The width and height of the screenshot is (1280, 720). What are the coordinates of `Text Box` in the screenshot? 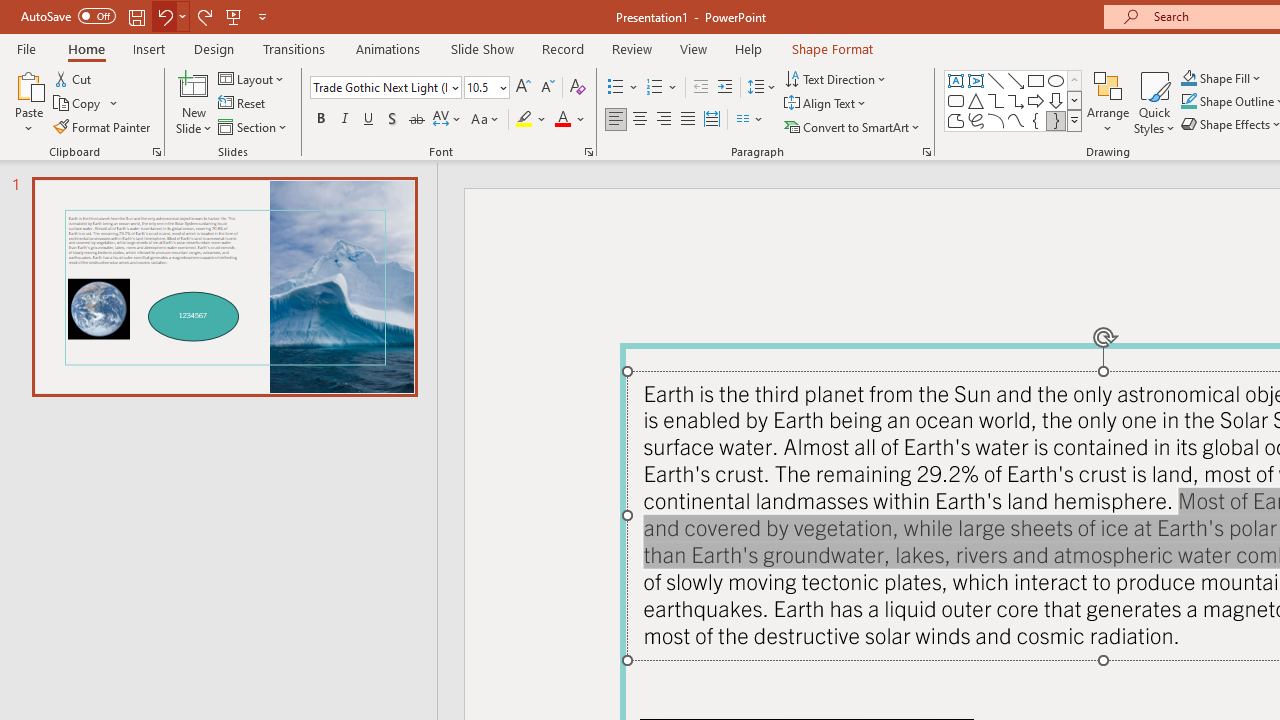 It's located at (956, 80).